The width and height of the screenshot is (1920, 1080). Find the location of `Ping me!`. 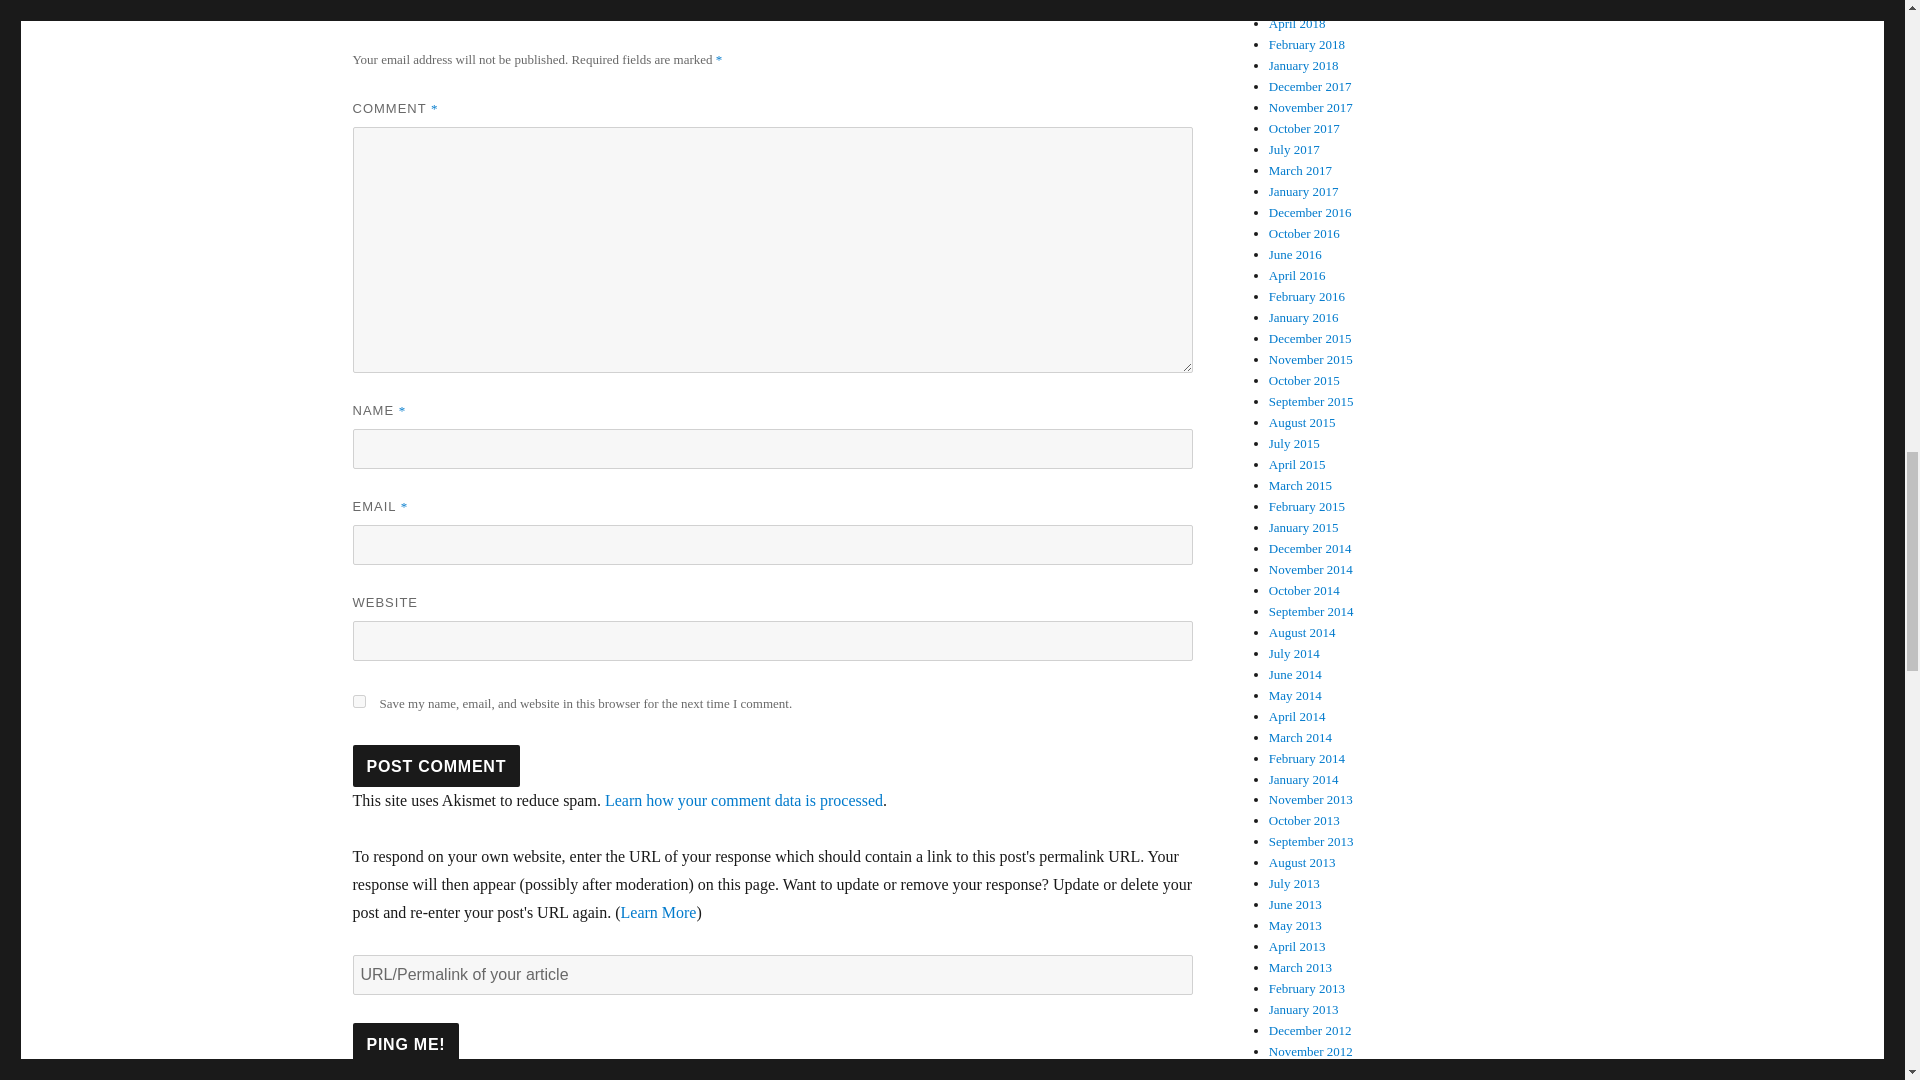

Ping me! is located at coordinates (404, 1043).